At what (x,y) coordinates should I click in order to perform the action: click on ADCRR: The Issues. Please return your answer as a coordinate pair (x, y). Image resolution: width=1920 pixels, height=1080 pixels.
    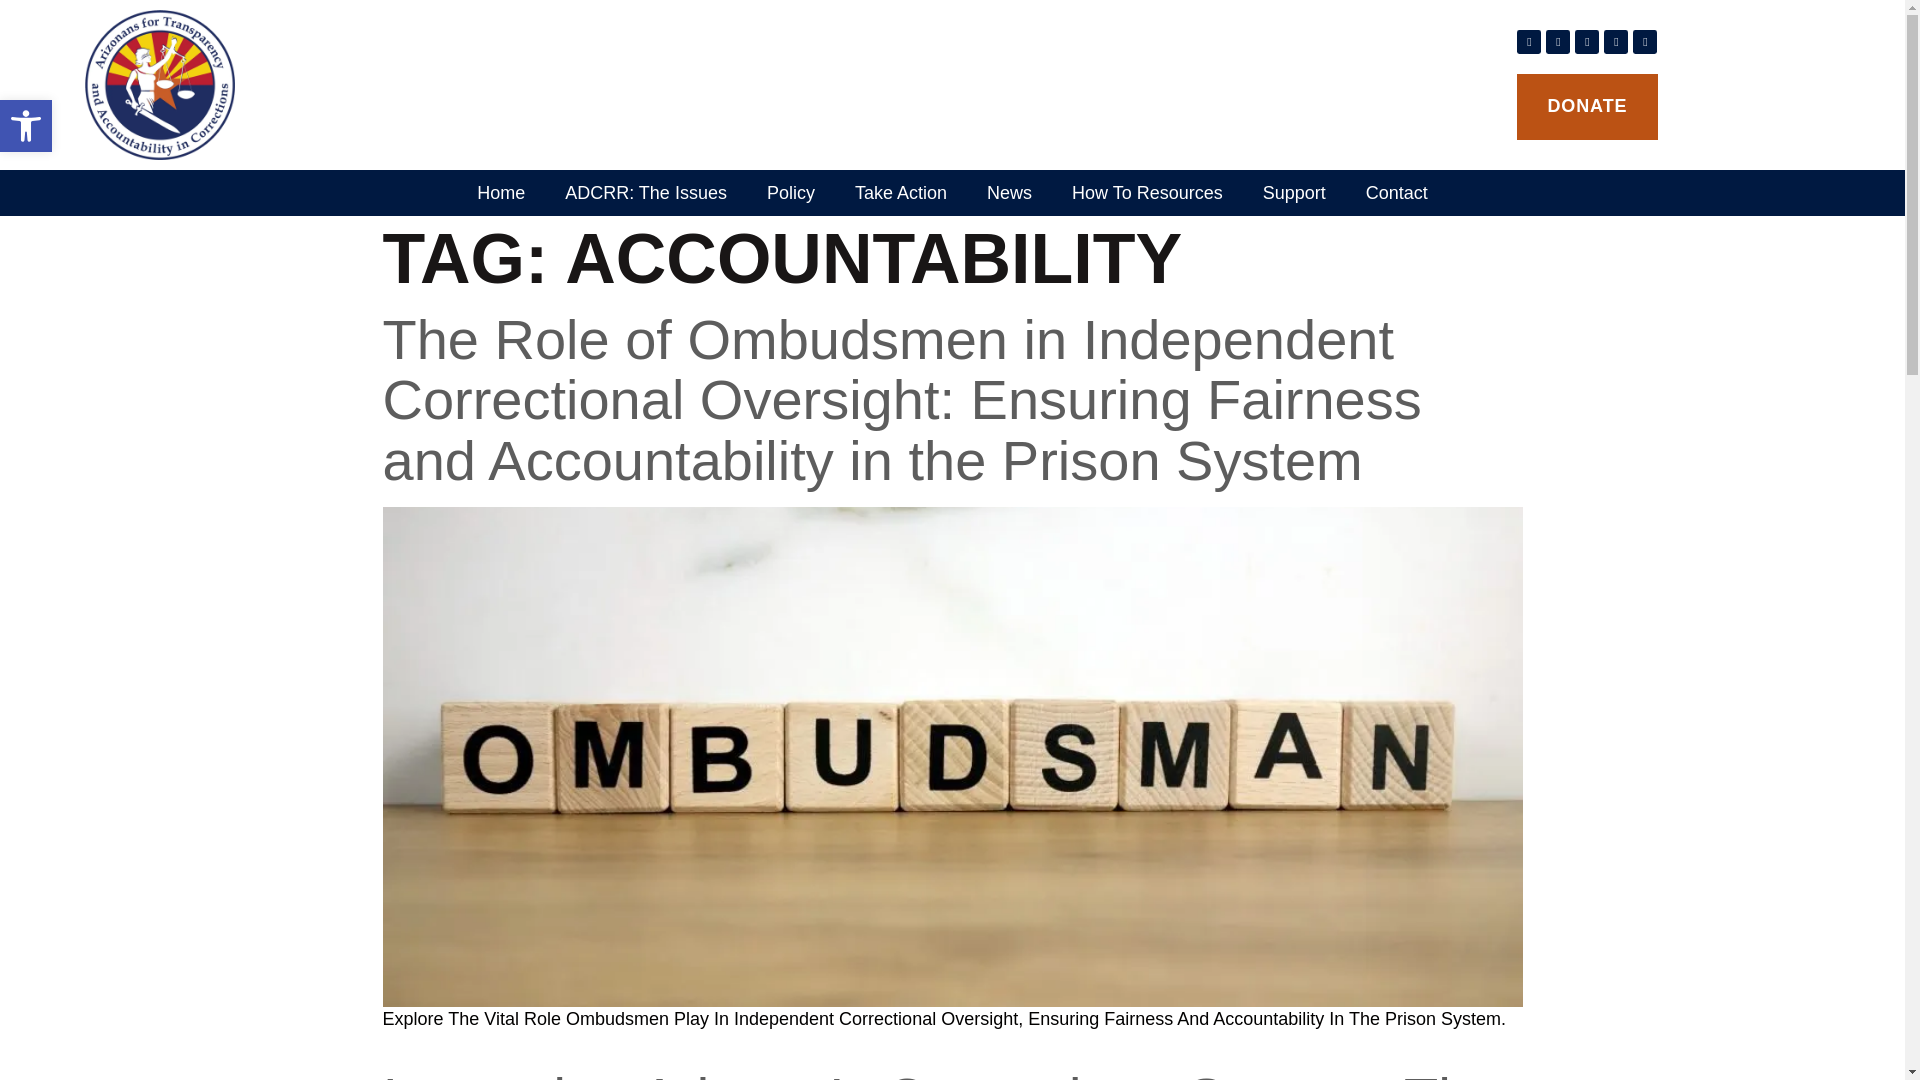
    Looking at the image, I should click on (646, 192).